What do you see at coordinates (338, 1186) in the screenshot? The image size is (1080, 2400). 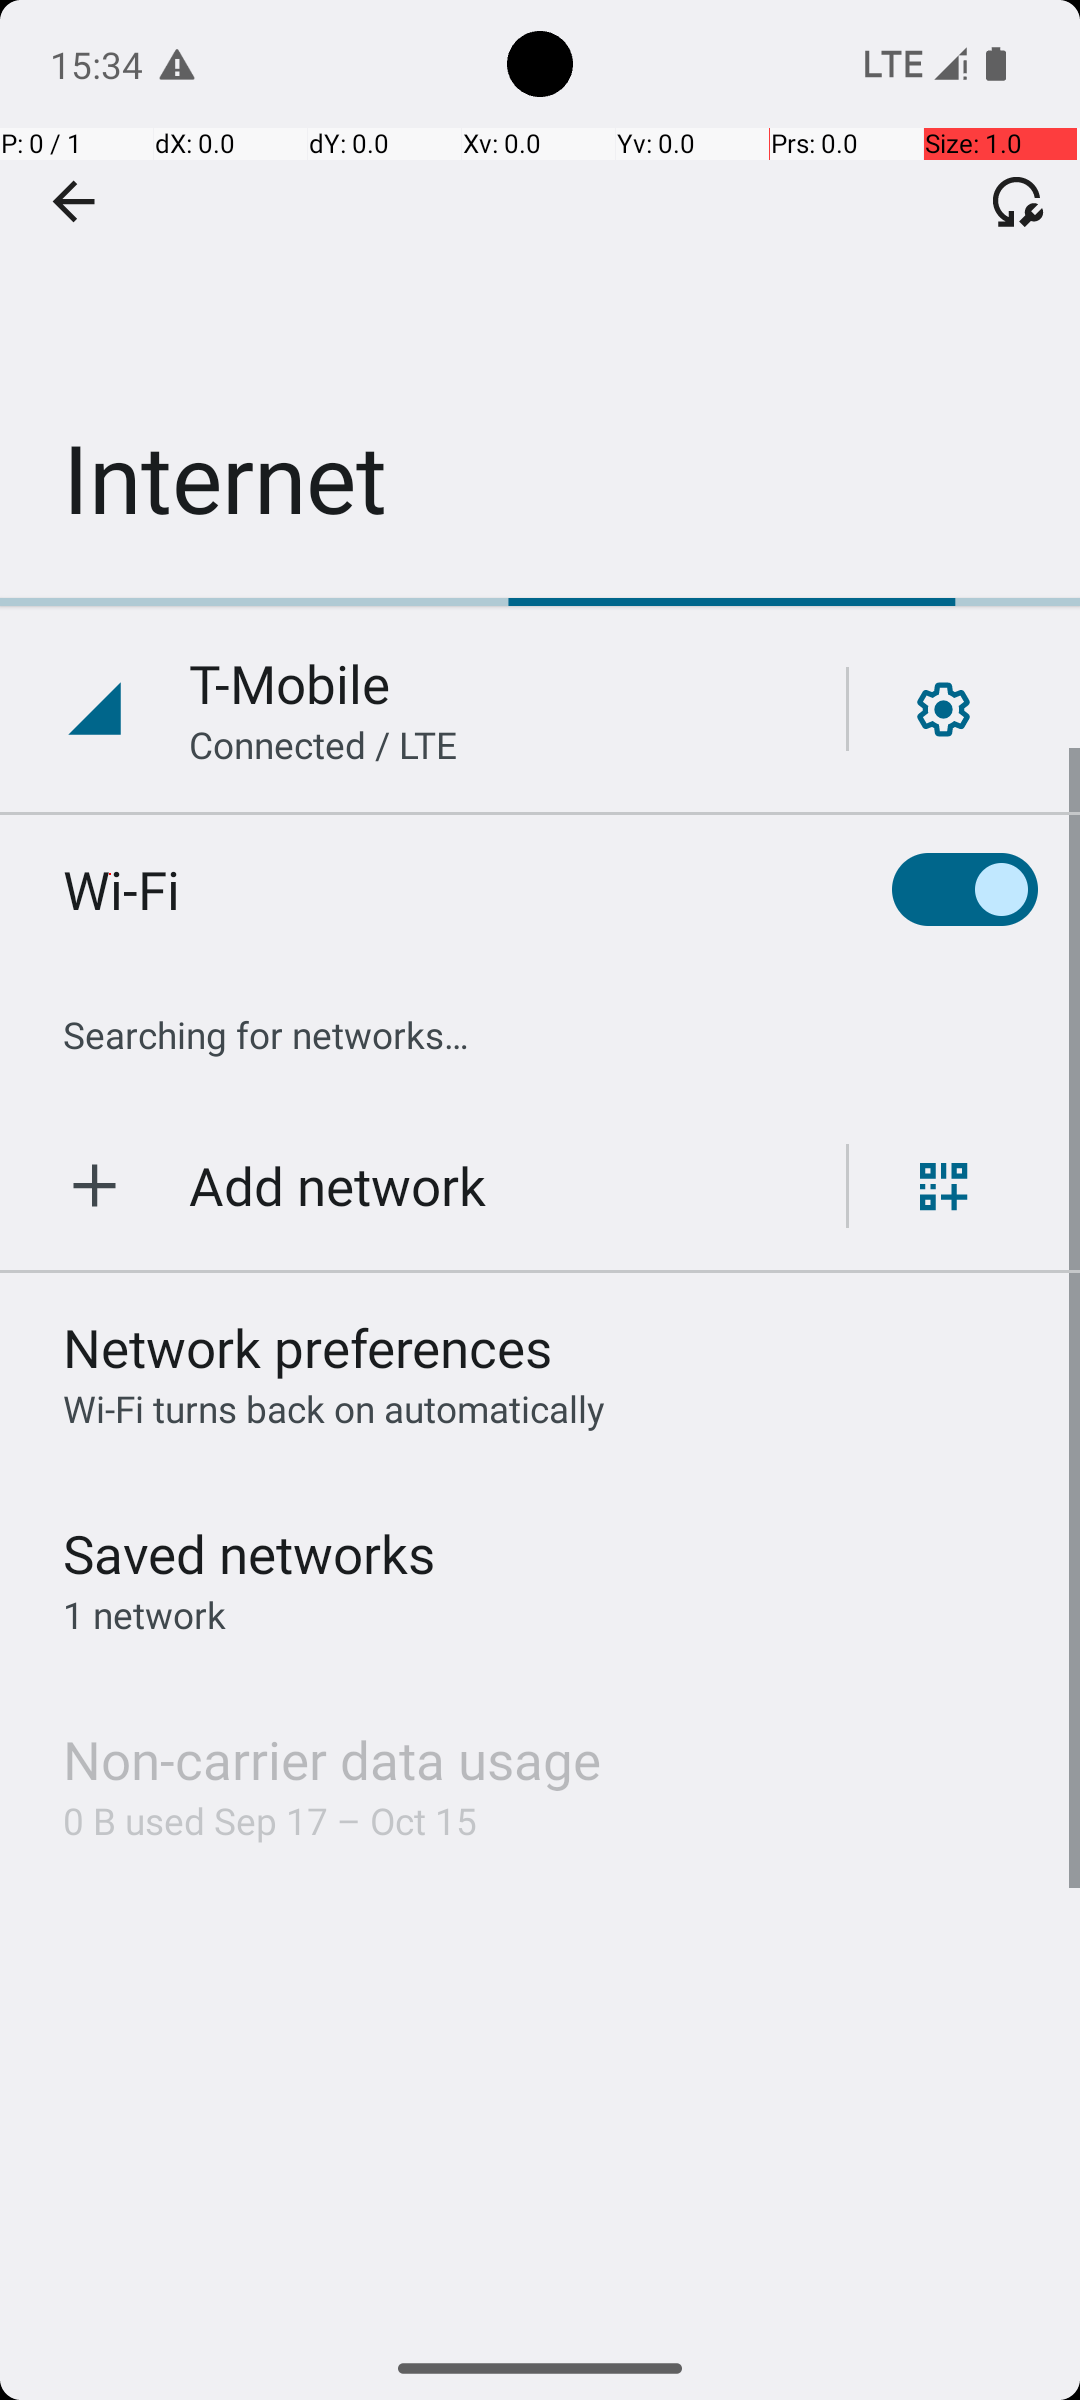 I see `Add network` at bounding box center [338, 1186].